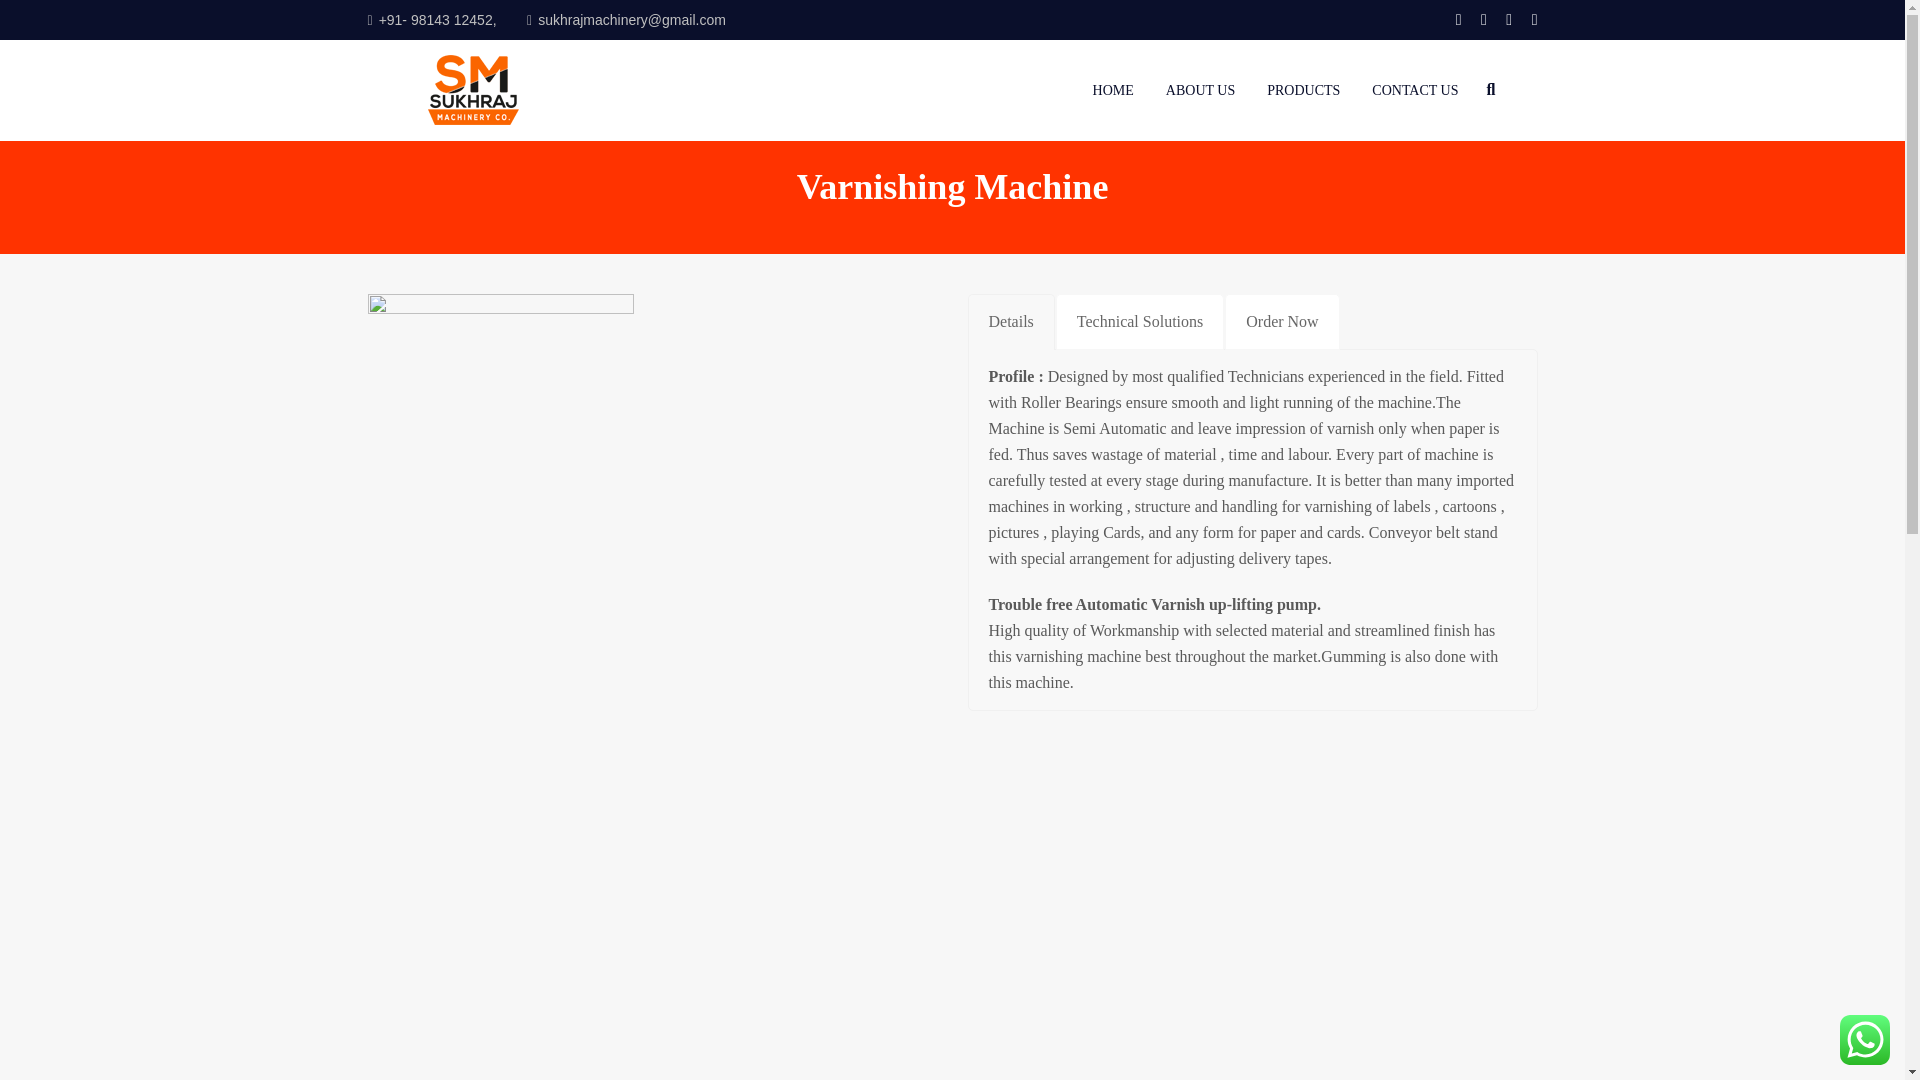 The height and width of the screenshot is (1080, 1920). I want to click on CONTACT US, so click(1414, 90).